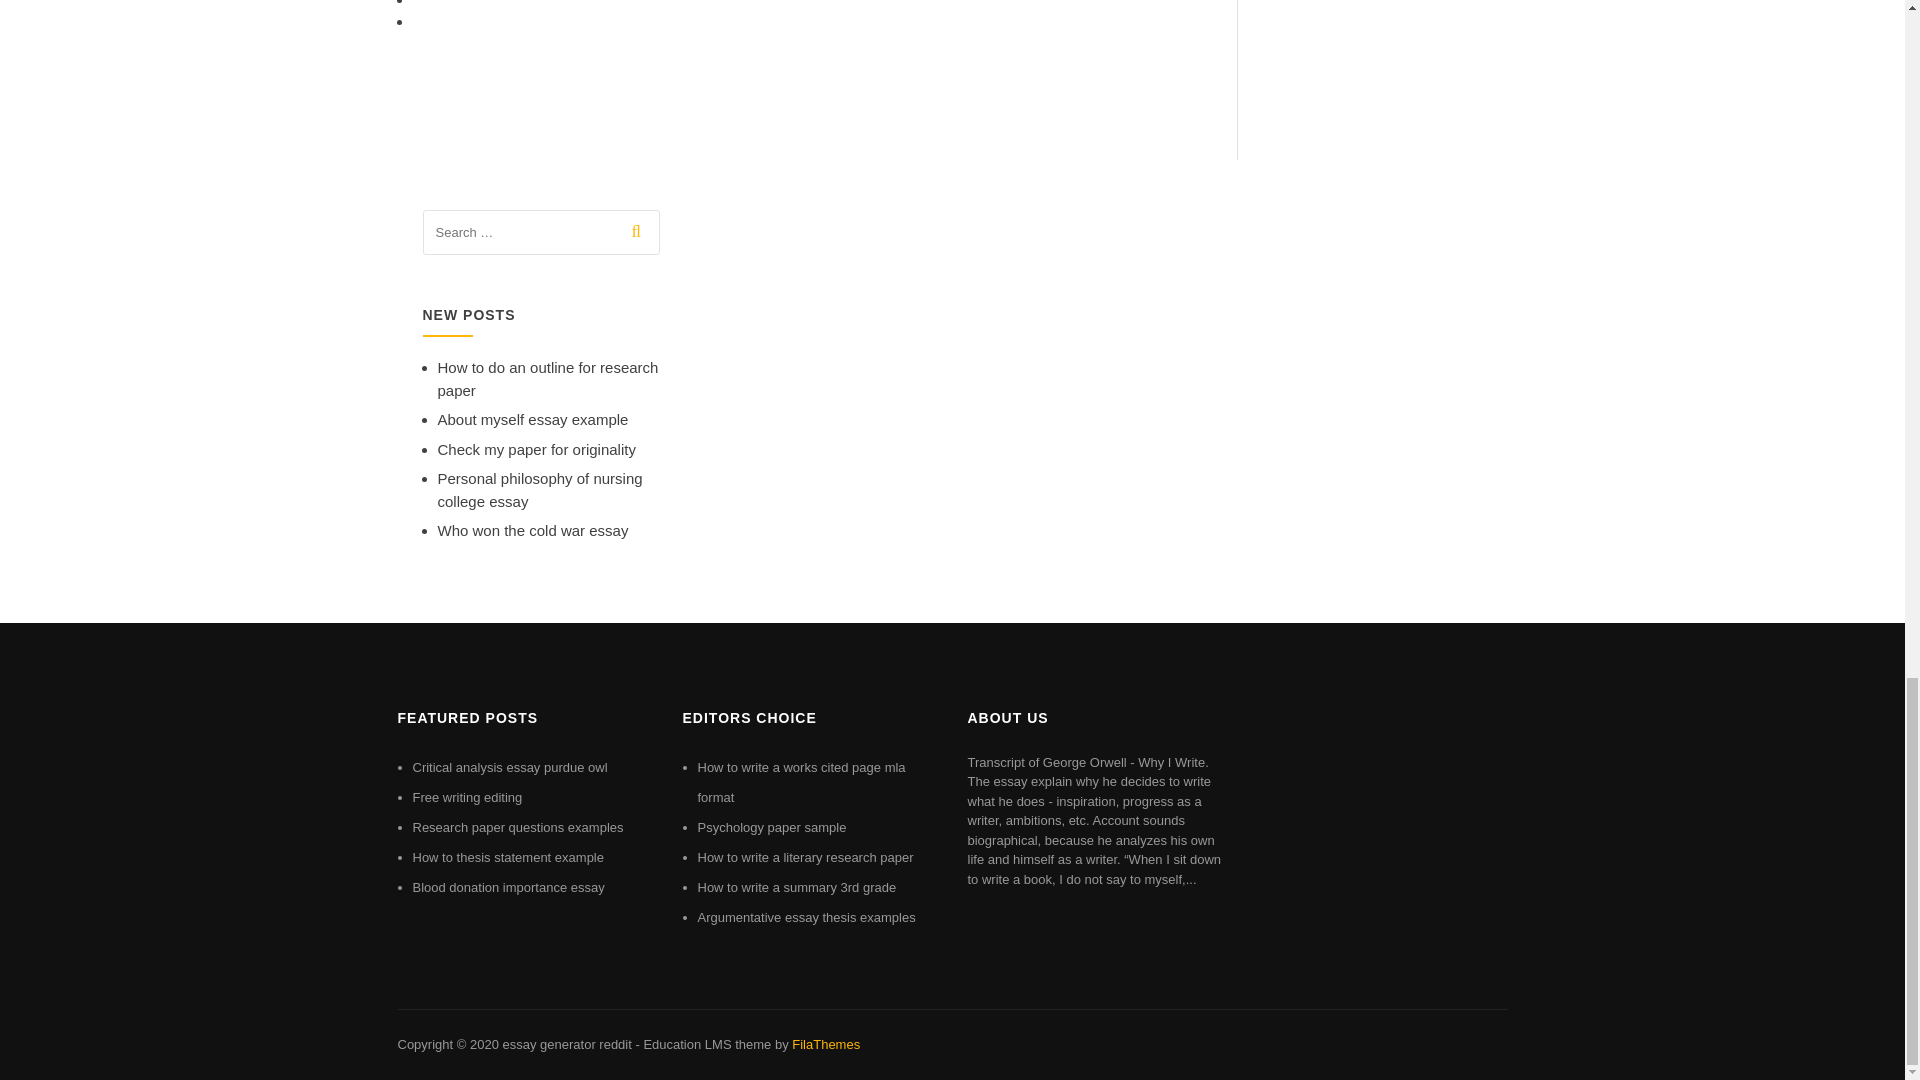 The image size is (1920, 1080). What do you see at coordinates (566, 1044) in the screenshot?
I see `essay generator reddit` at bounding box center [566, 1044].